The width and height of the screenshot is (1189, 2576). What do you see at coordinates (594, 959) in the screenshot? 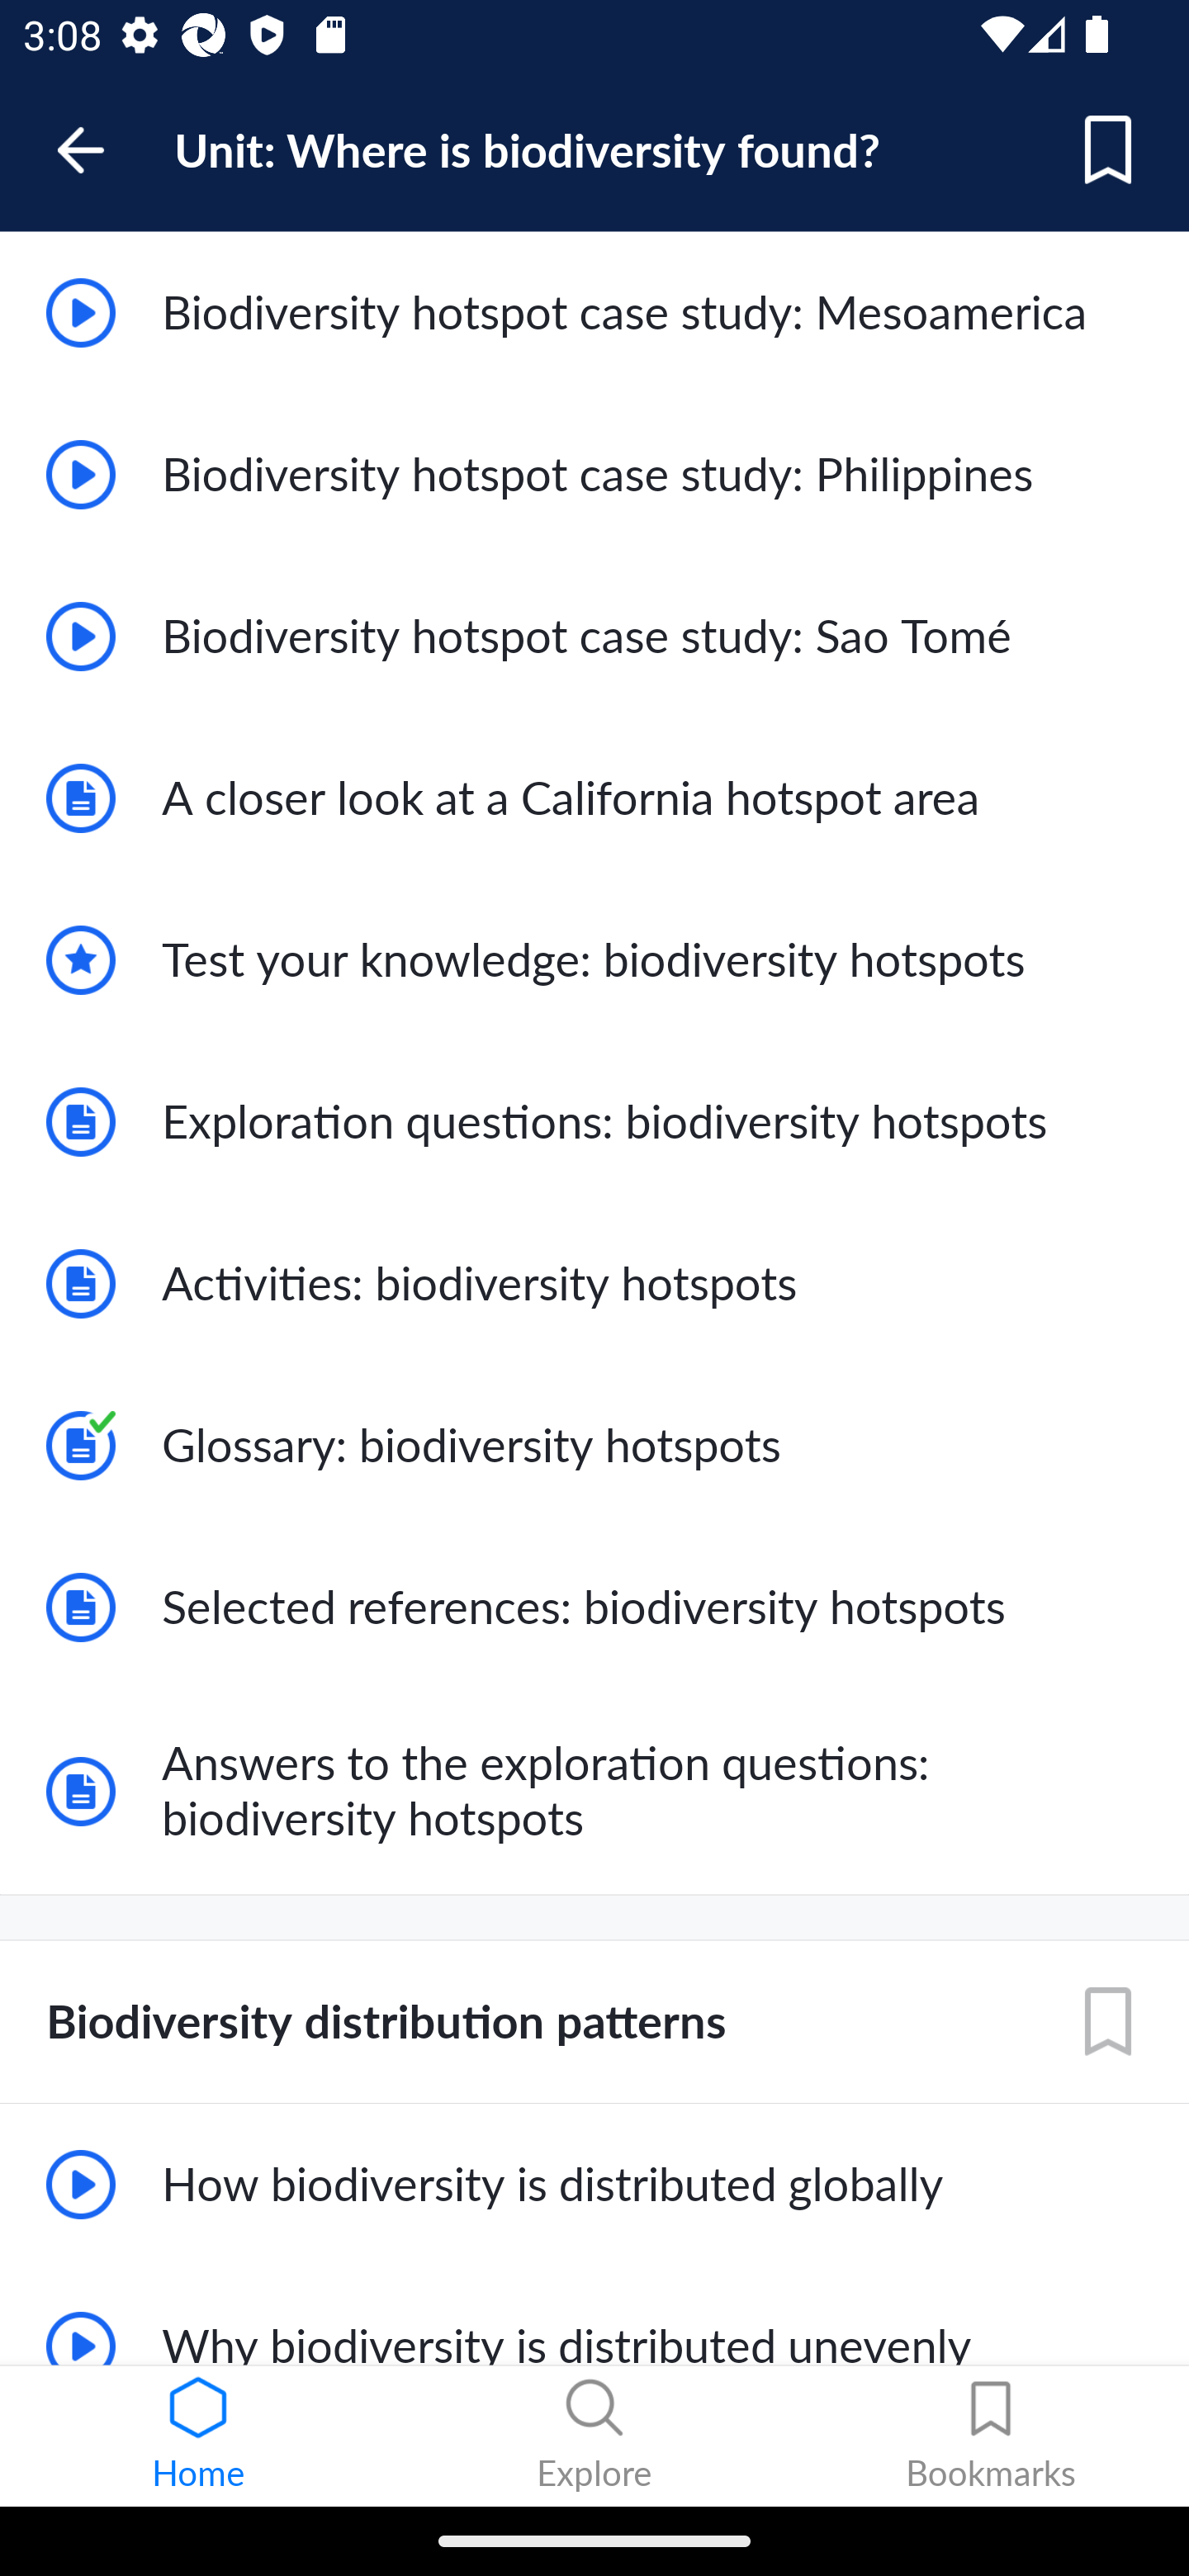
I see `Test your knowledge: biodiversity hotspots` at bounding box center [594, 959].